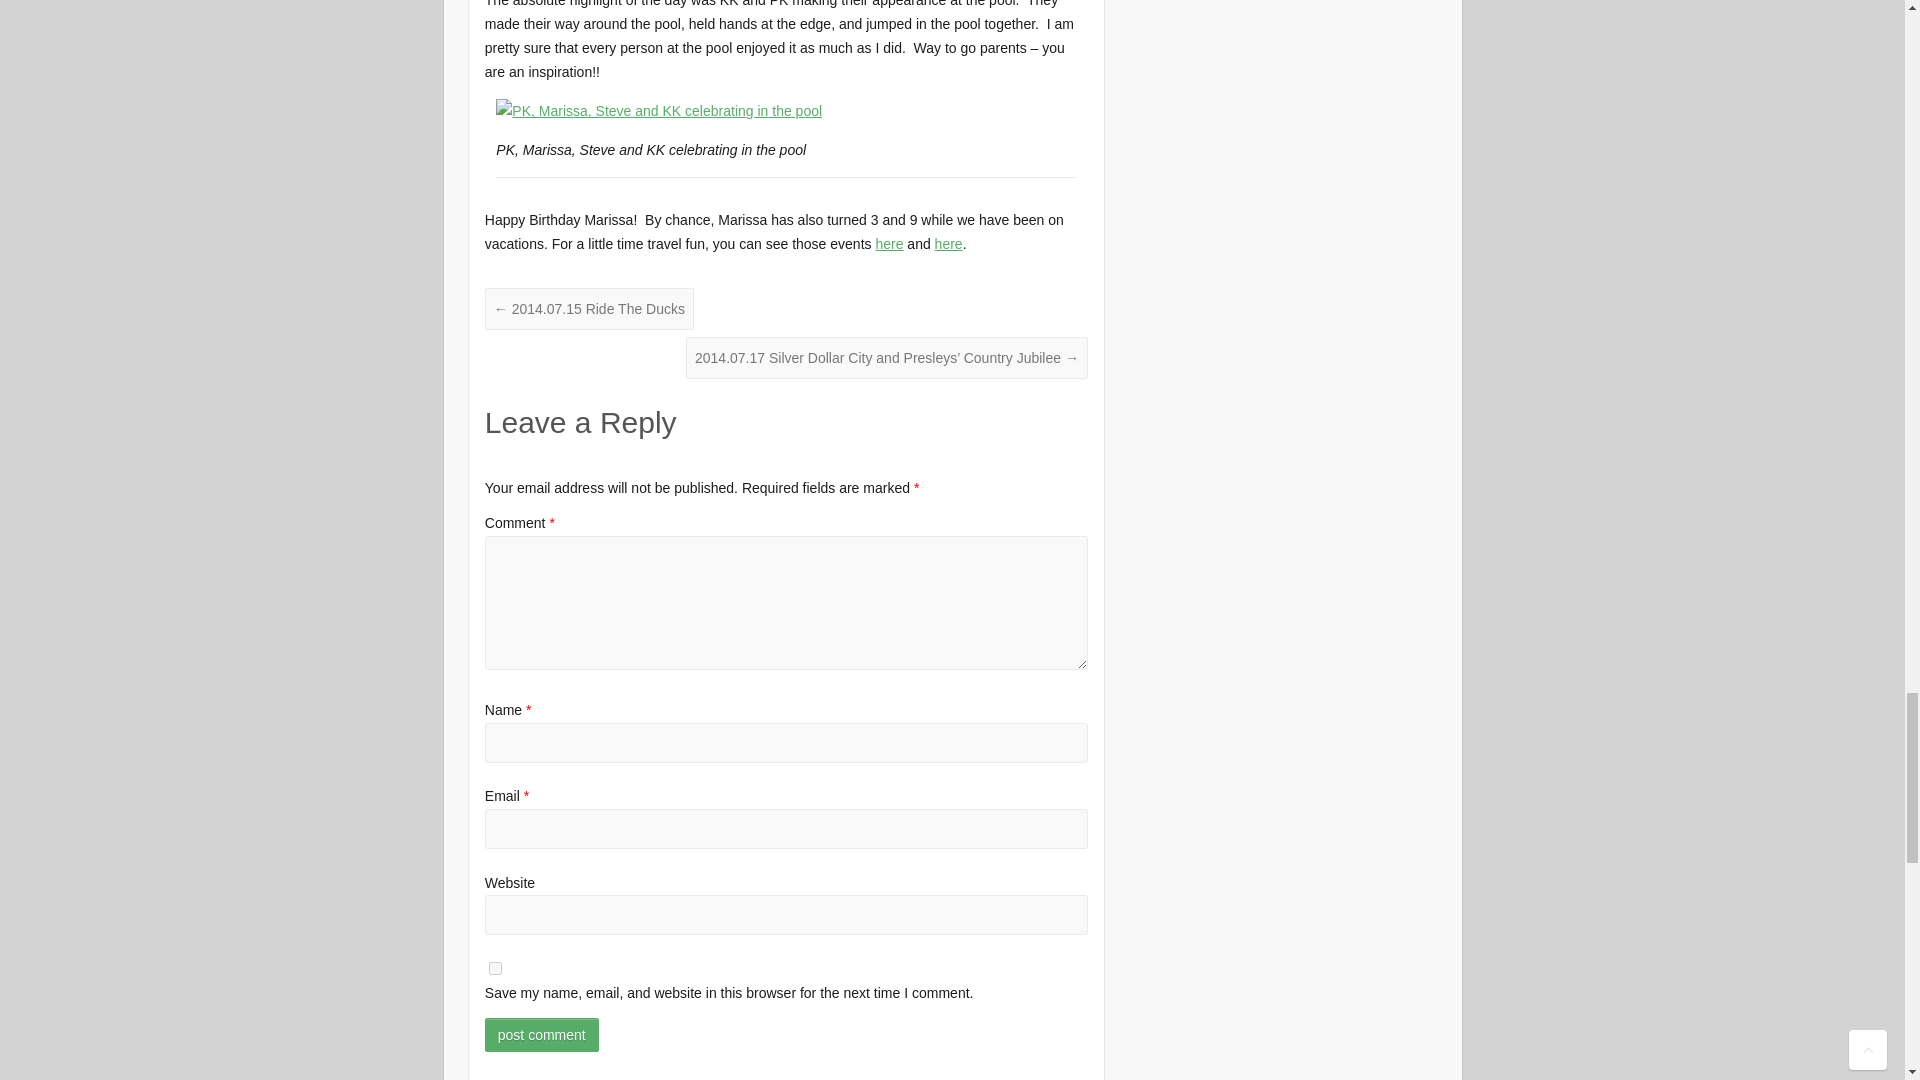 This screenshot has height=1080, width=1920. Describe the element at coordinates (542, 1034) in the screenshot. I see `Post Comment` at that location.